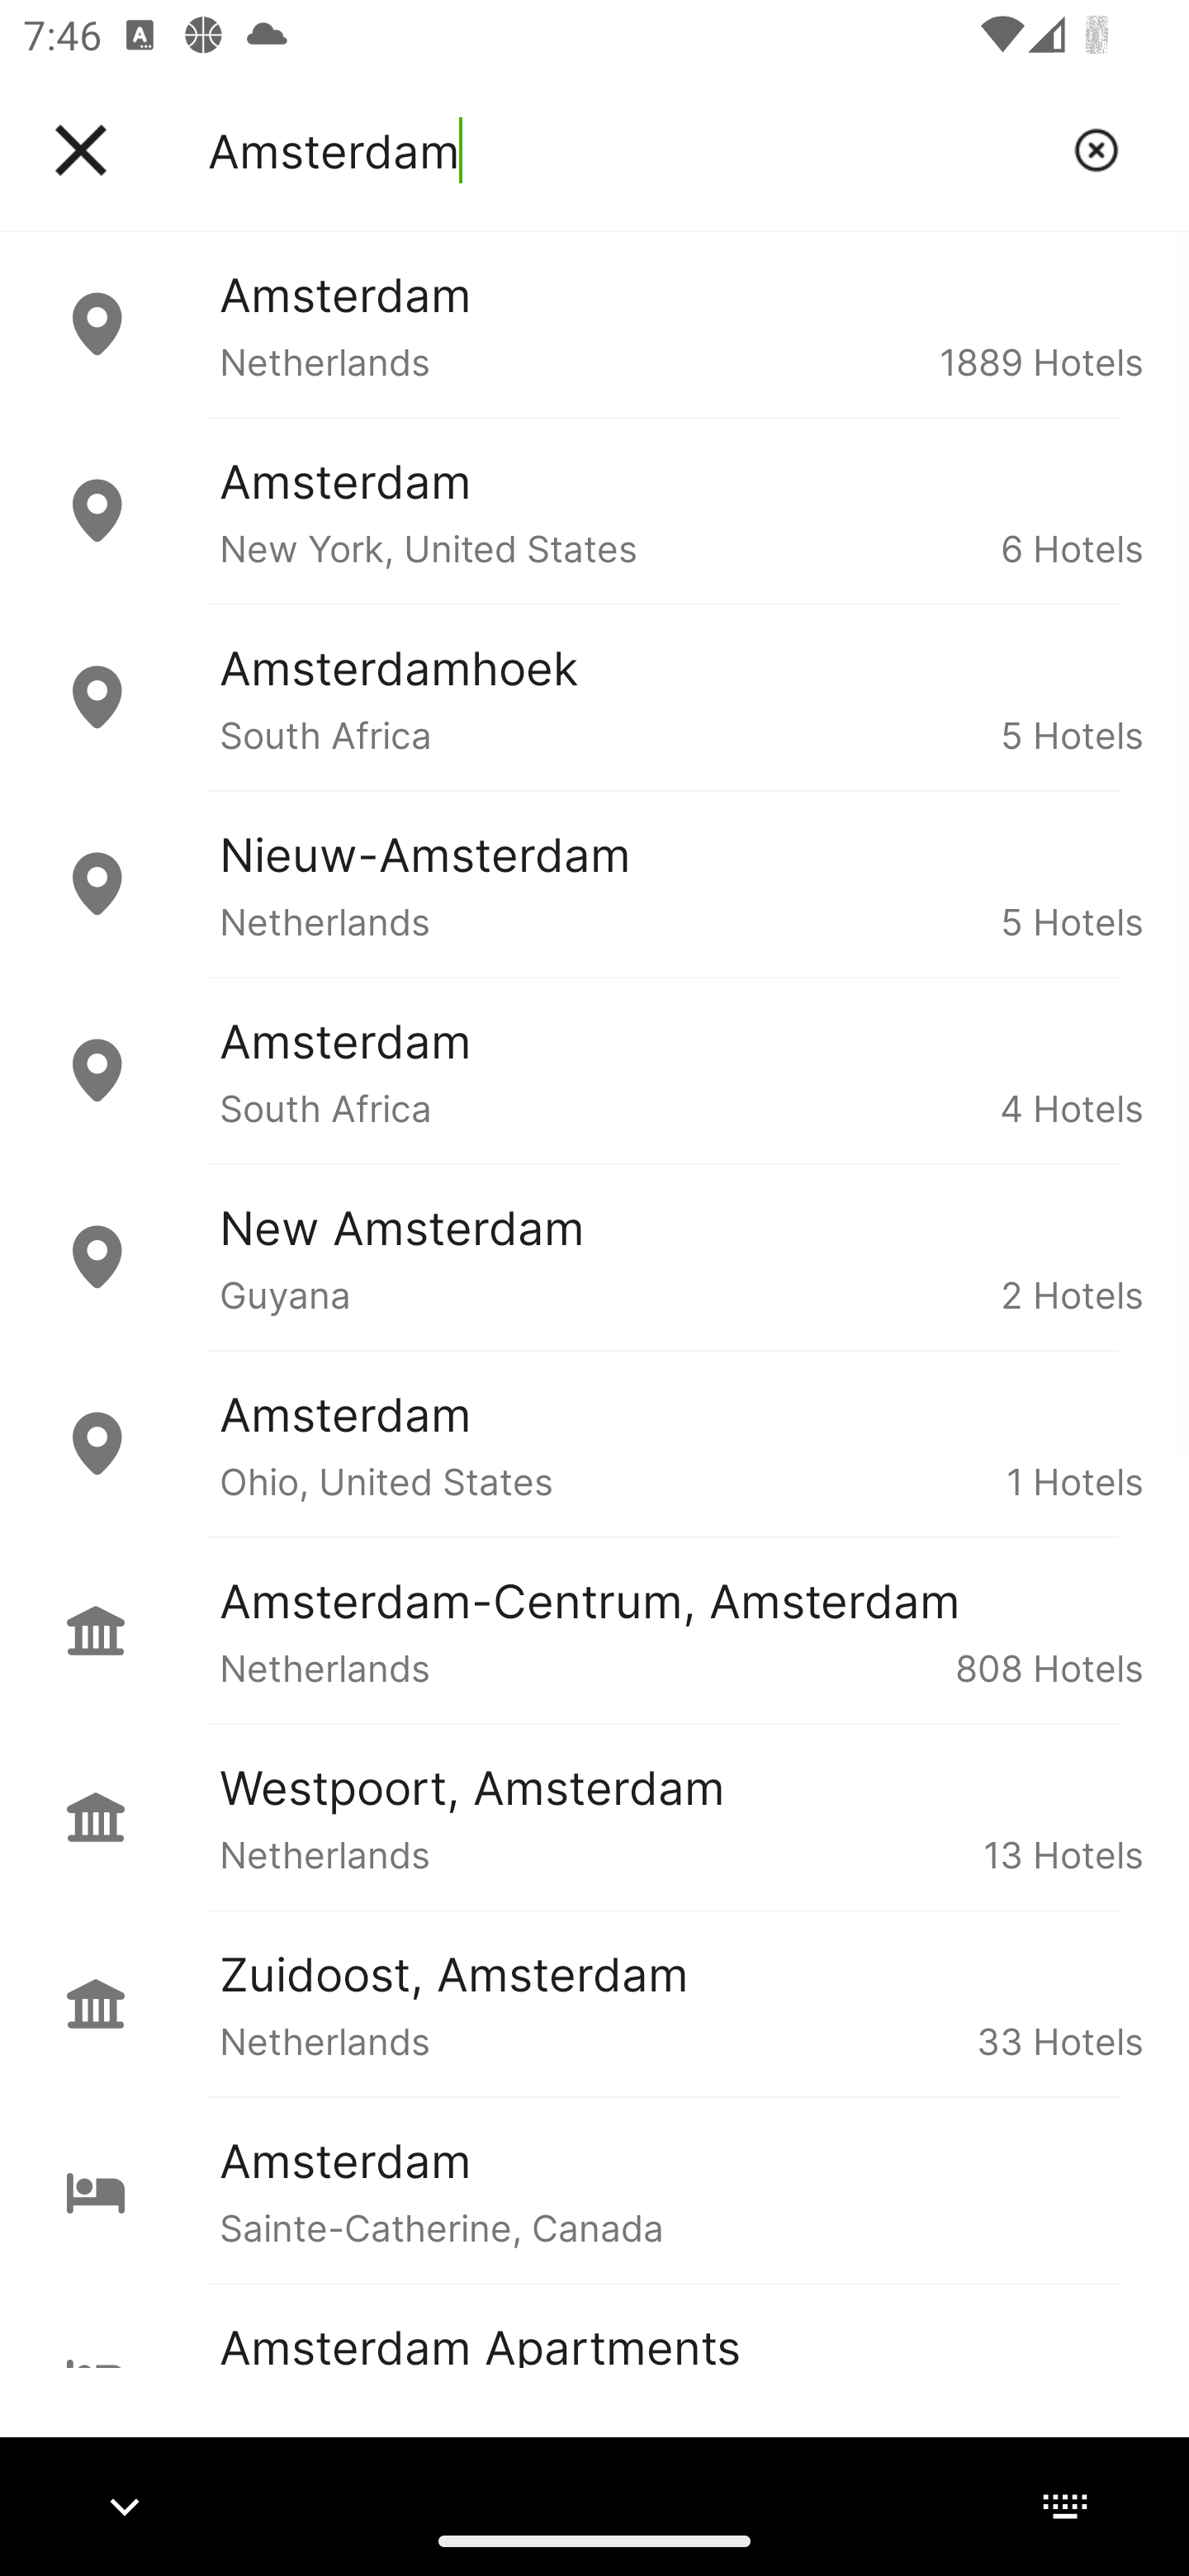 The height and width of the screenshot is (2576, 1189). What do you see at coordinates (594, 1816) in the screenshot?
I see `Westpoort, Amsterdam Netherlands 13 Hotels` at bounding box center [594, 1816].